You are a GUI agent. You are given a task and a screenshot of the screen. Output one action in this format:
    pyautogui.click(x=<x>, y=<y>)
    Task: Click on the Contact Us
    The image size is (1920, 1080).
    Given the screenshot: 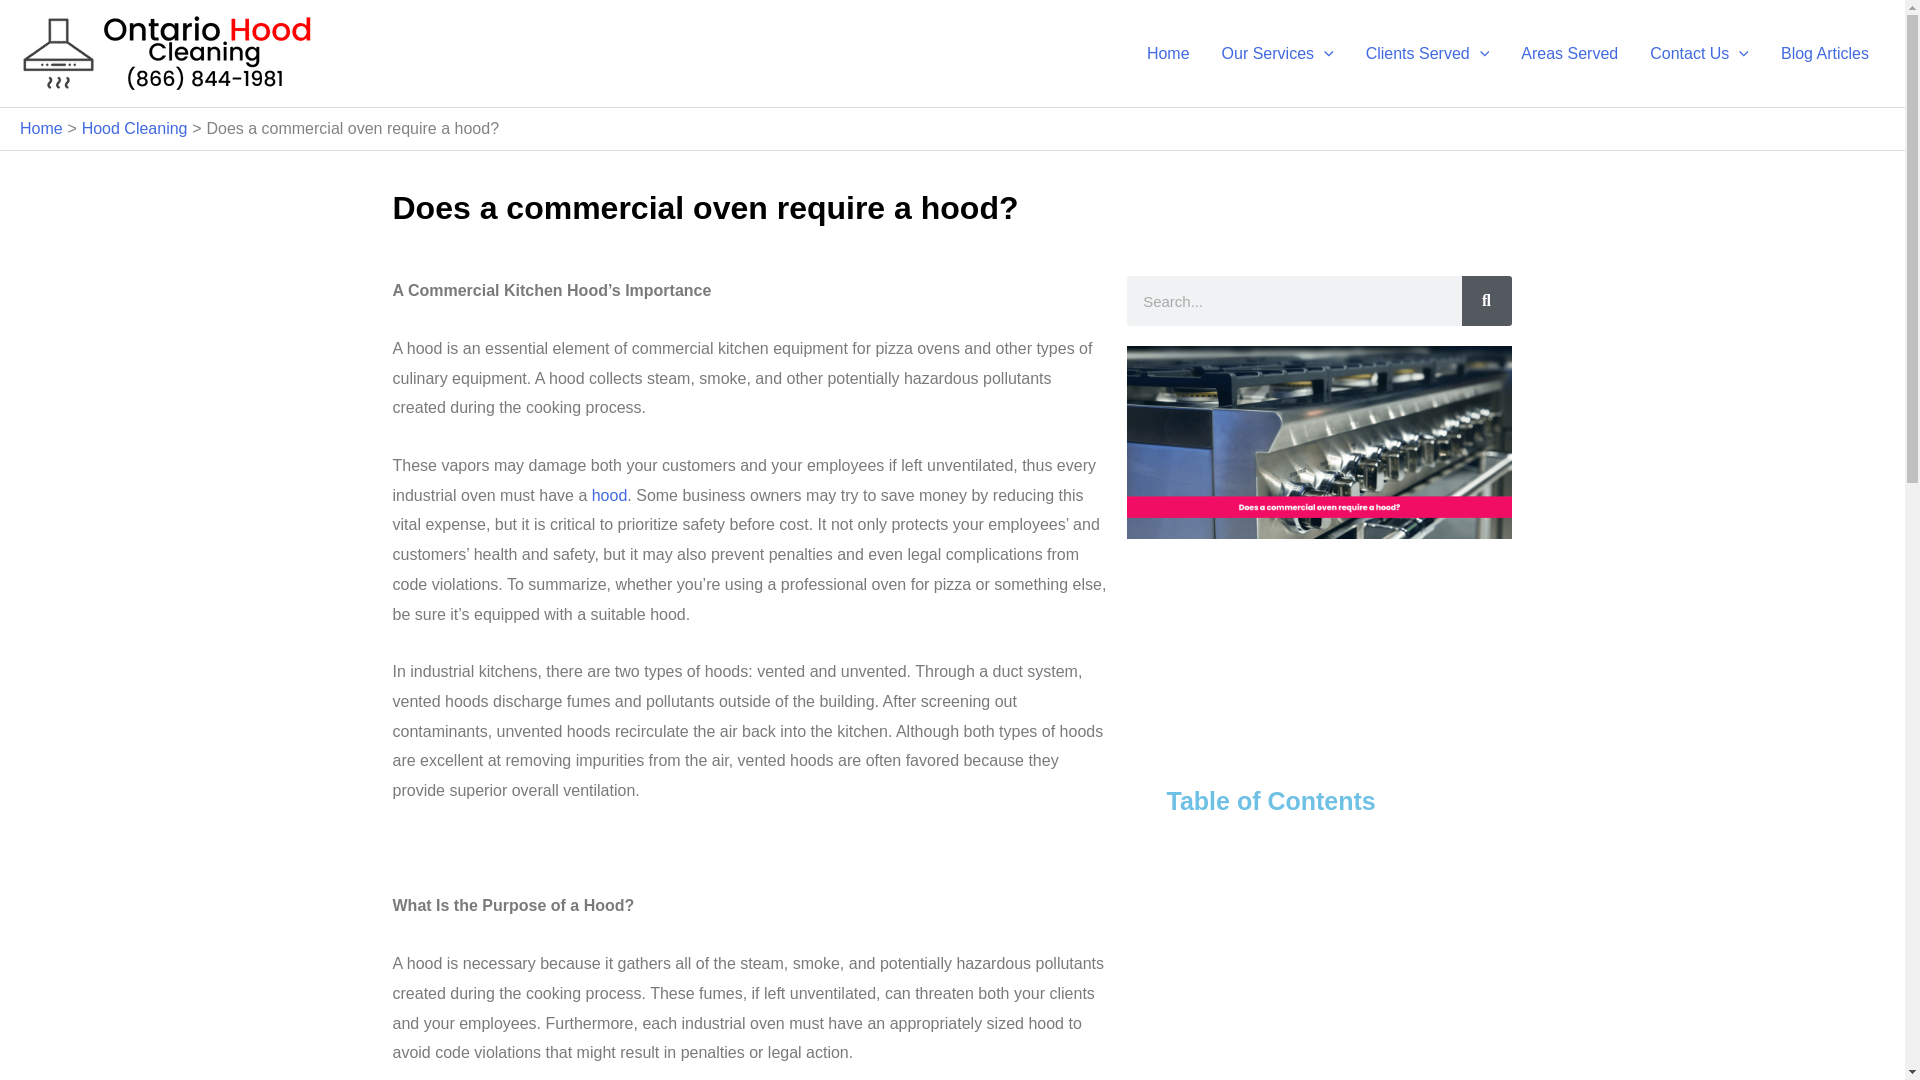 What is the action you would take?
    pyautogui.click(x=1698, y=52)
    